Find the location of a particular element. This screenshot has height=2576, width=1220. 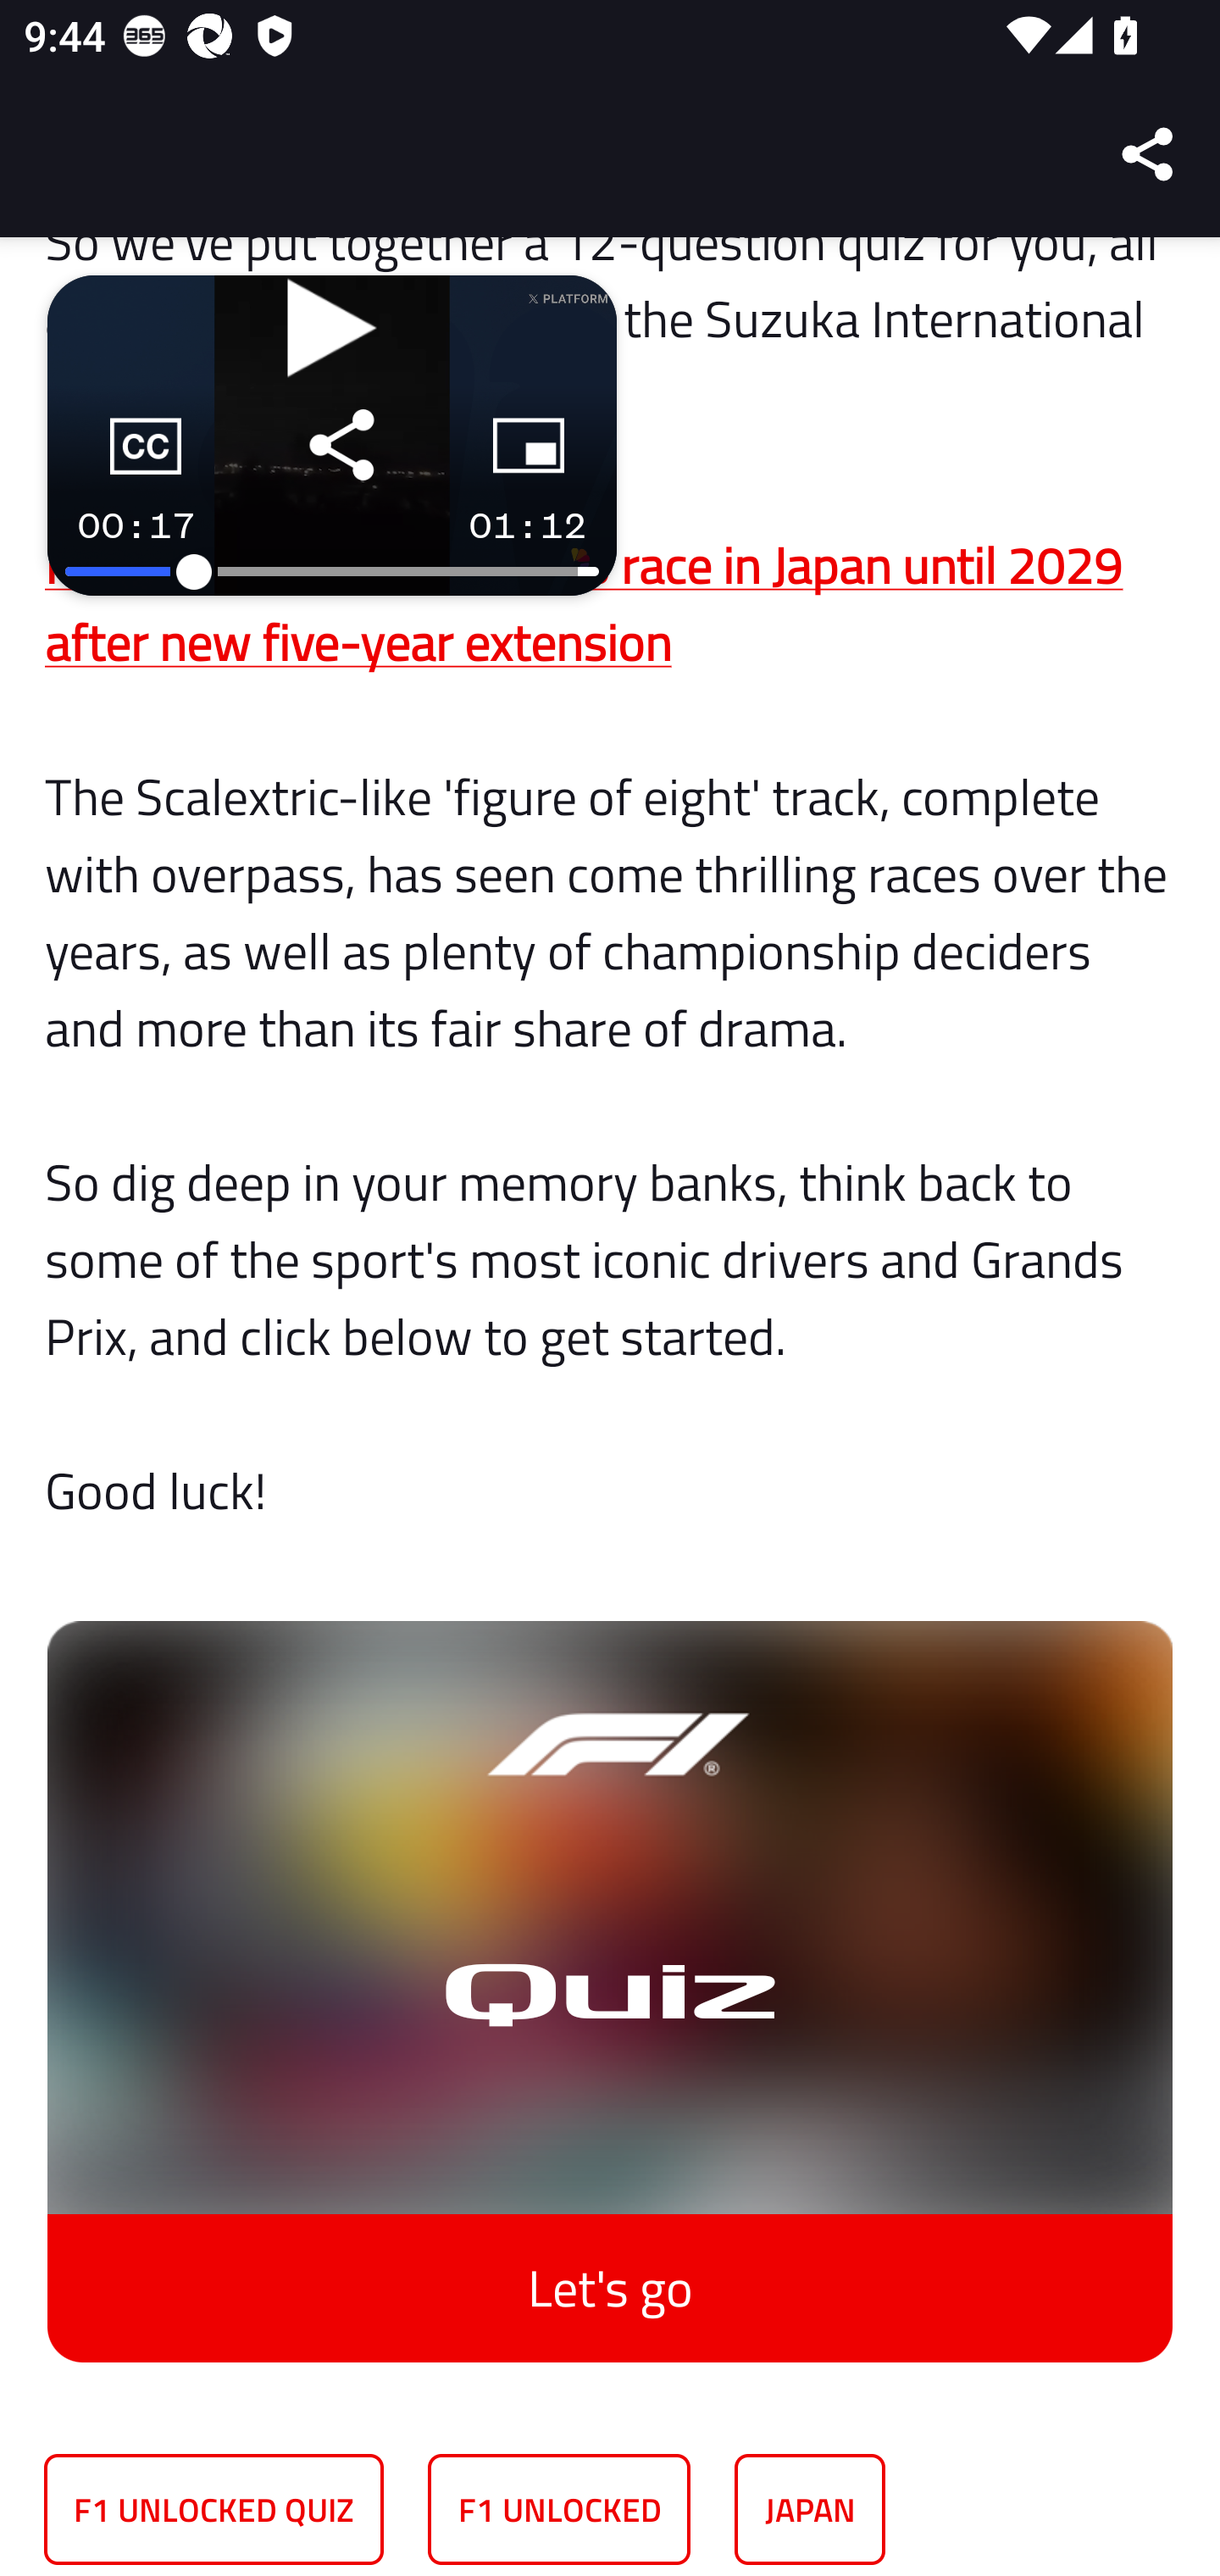

Quiz Let's go is located at coordinates (610, 1968).